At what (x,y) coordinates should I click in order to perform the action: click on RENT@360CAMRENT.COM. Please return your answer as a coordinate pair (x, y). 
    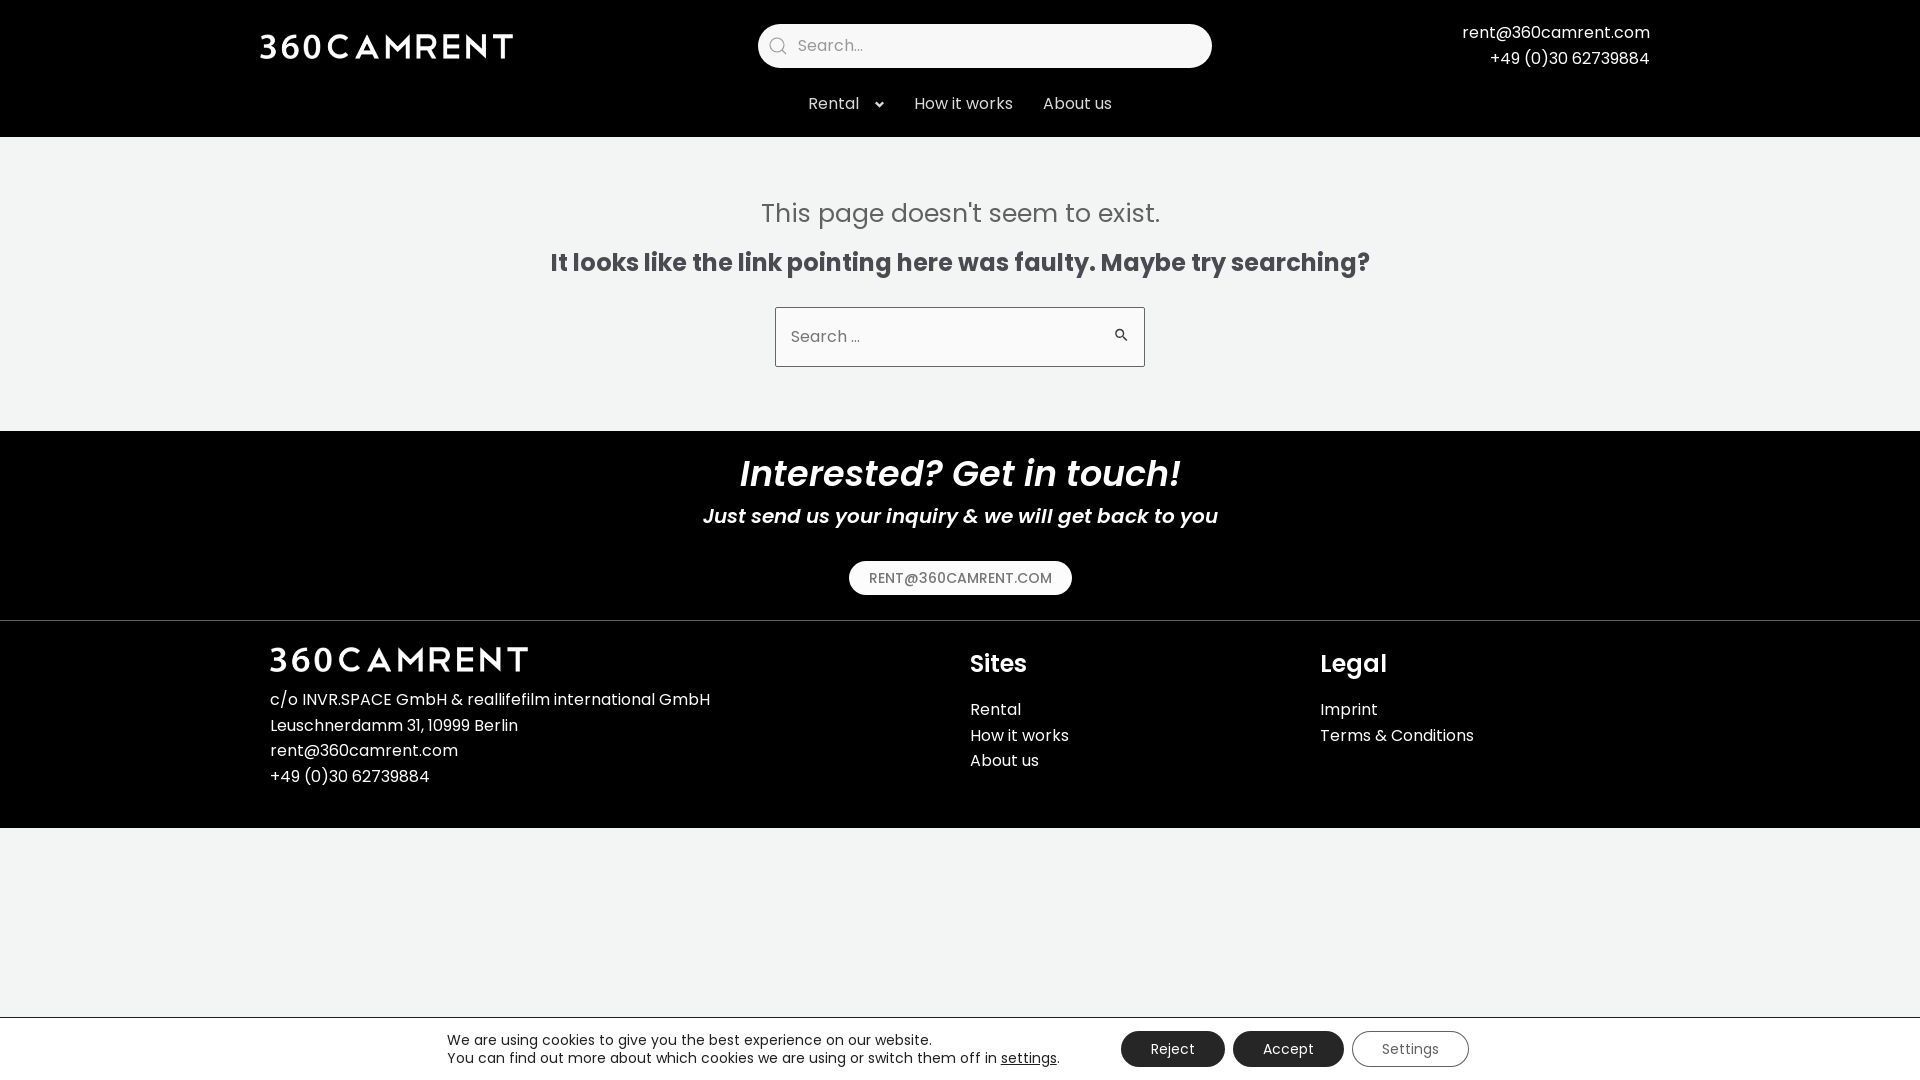
    Looking at the image, I should click on (960, 578).